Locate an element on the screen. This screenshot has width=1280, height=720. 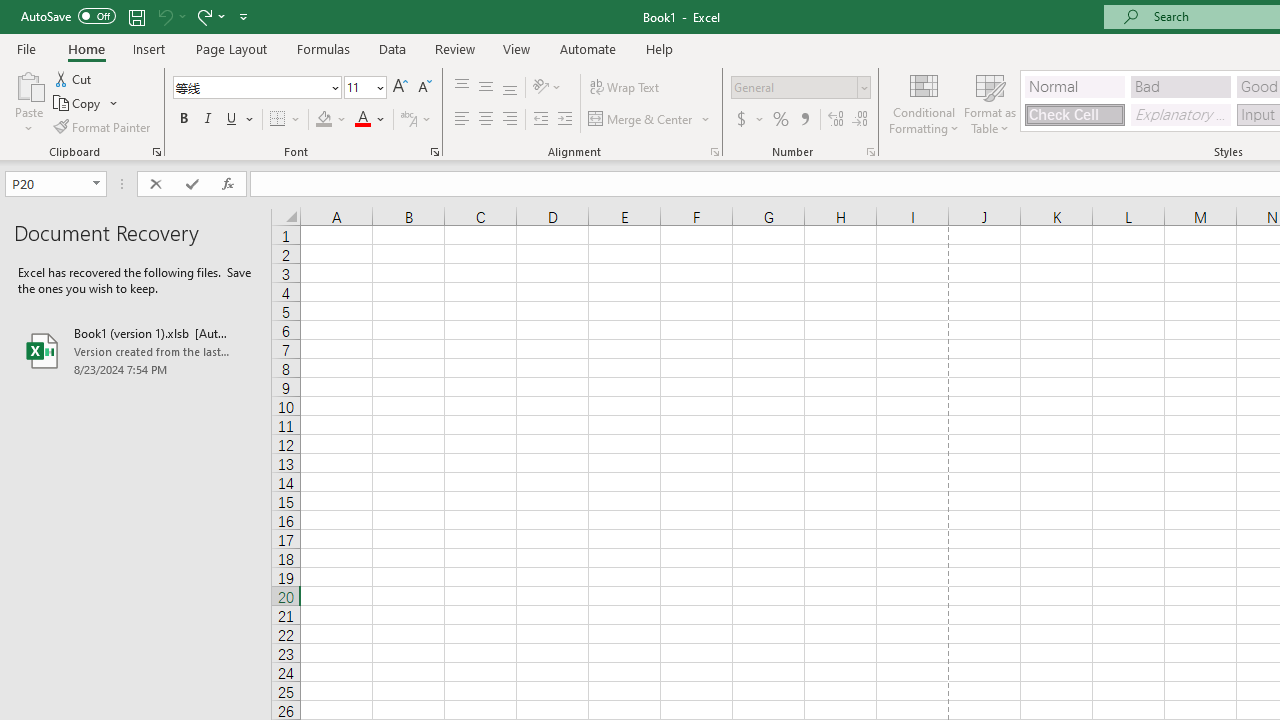
Increase Decimal is located at coordinates (836, 120).